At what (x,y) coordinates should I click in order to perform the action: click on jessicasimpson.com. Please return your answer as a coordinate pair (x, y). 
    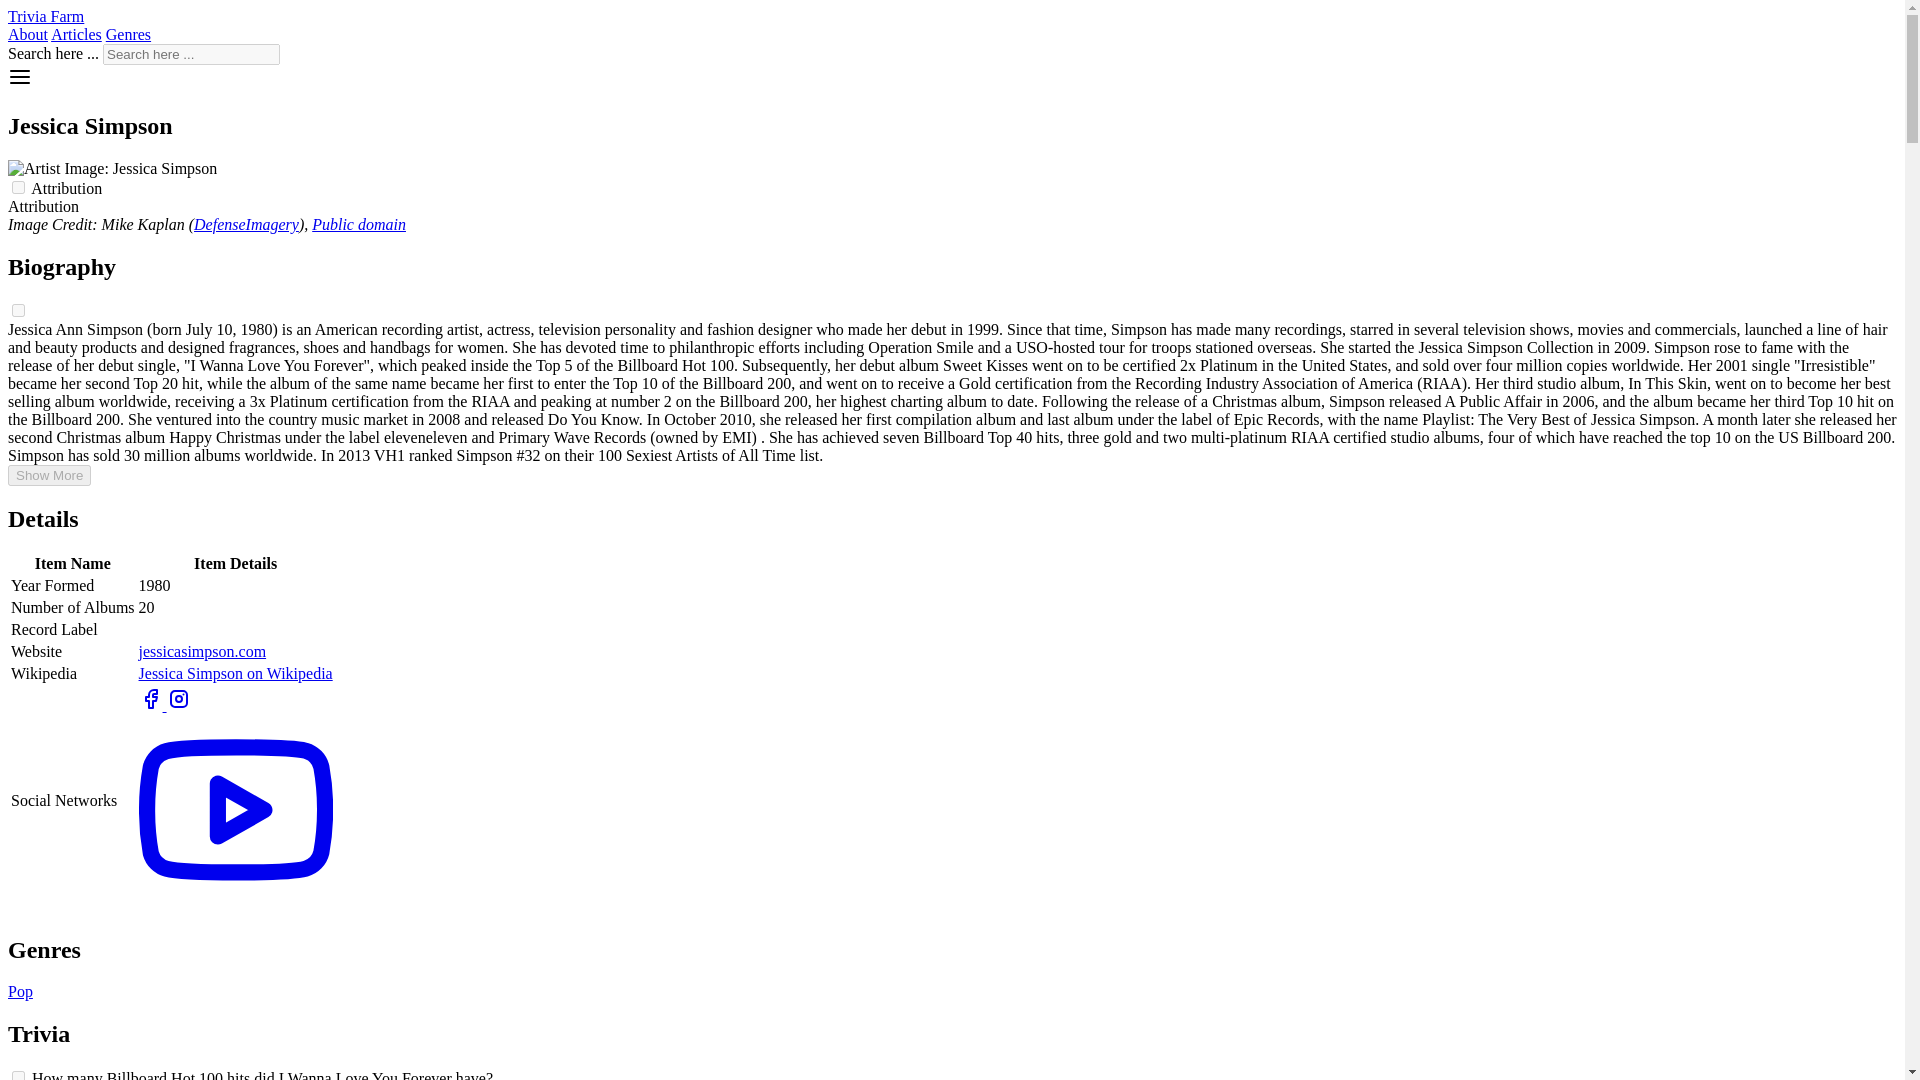
    Looking at the image, I should click on (202, 650).